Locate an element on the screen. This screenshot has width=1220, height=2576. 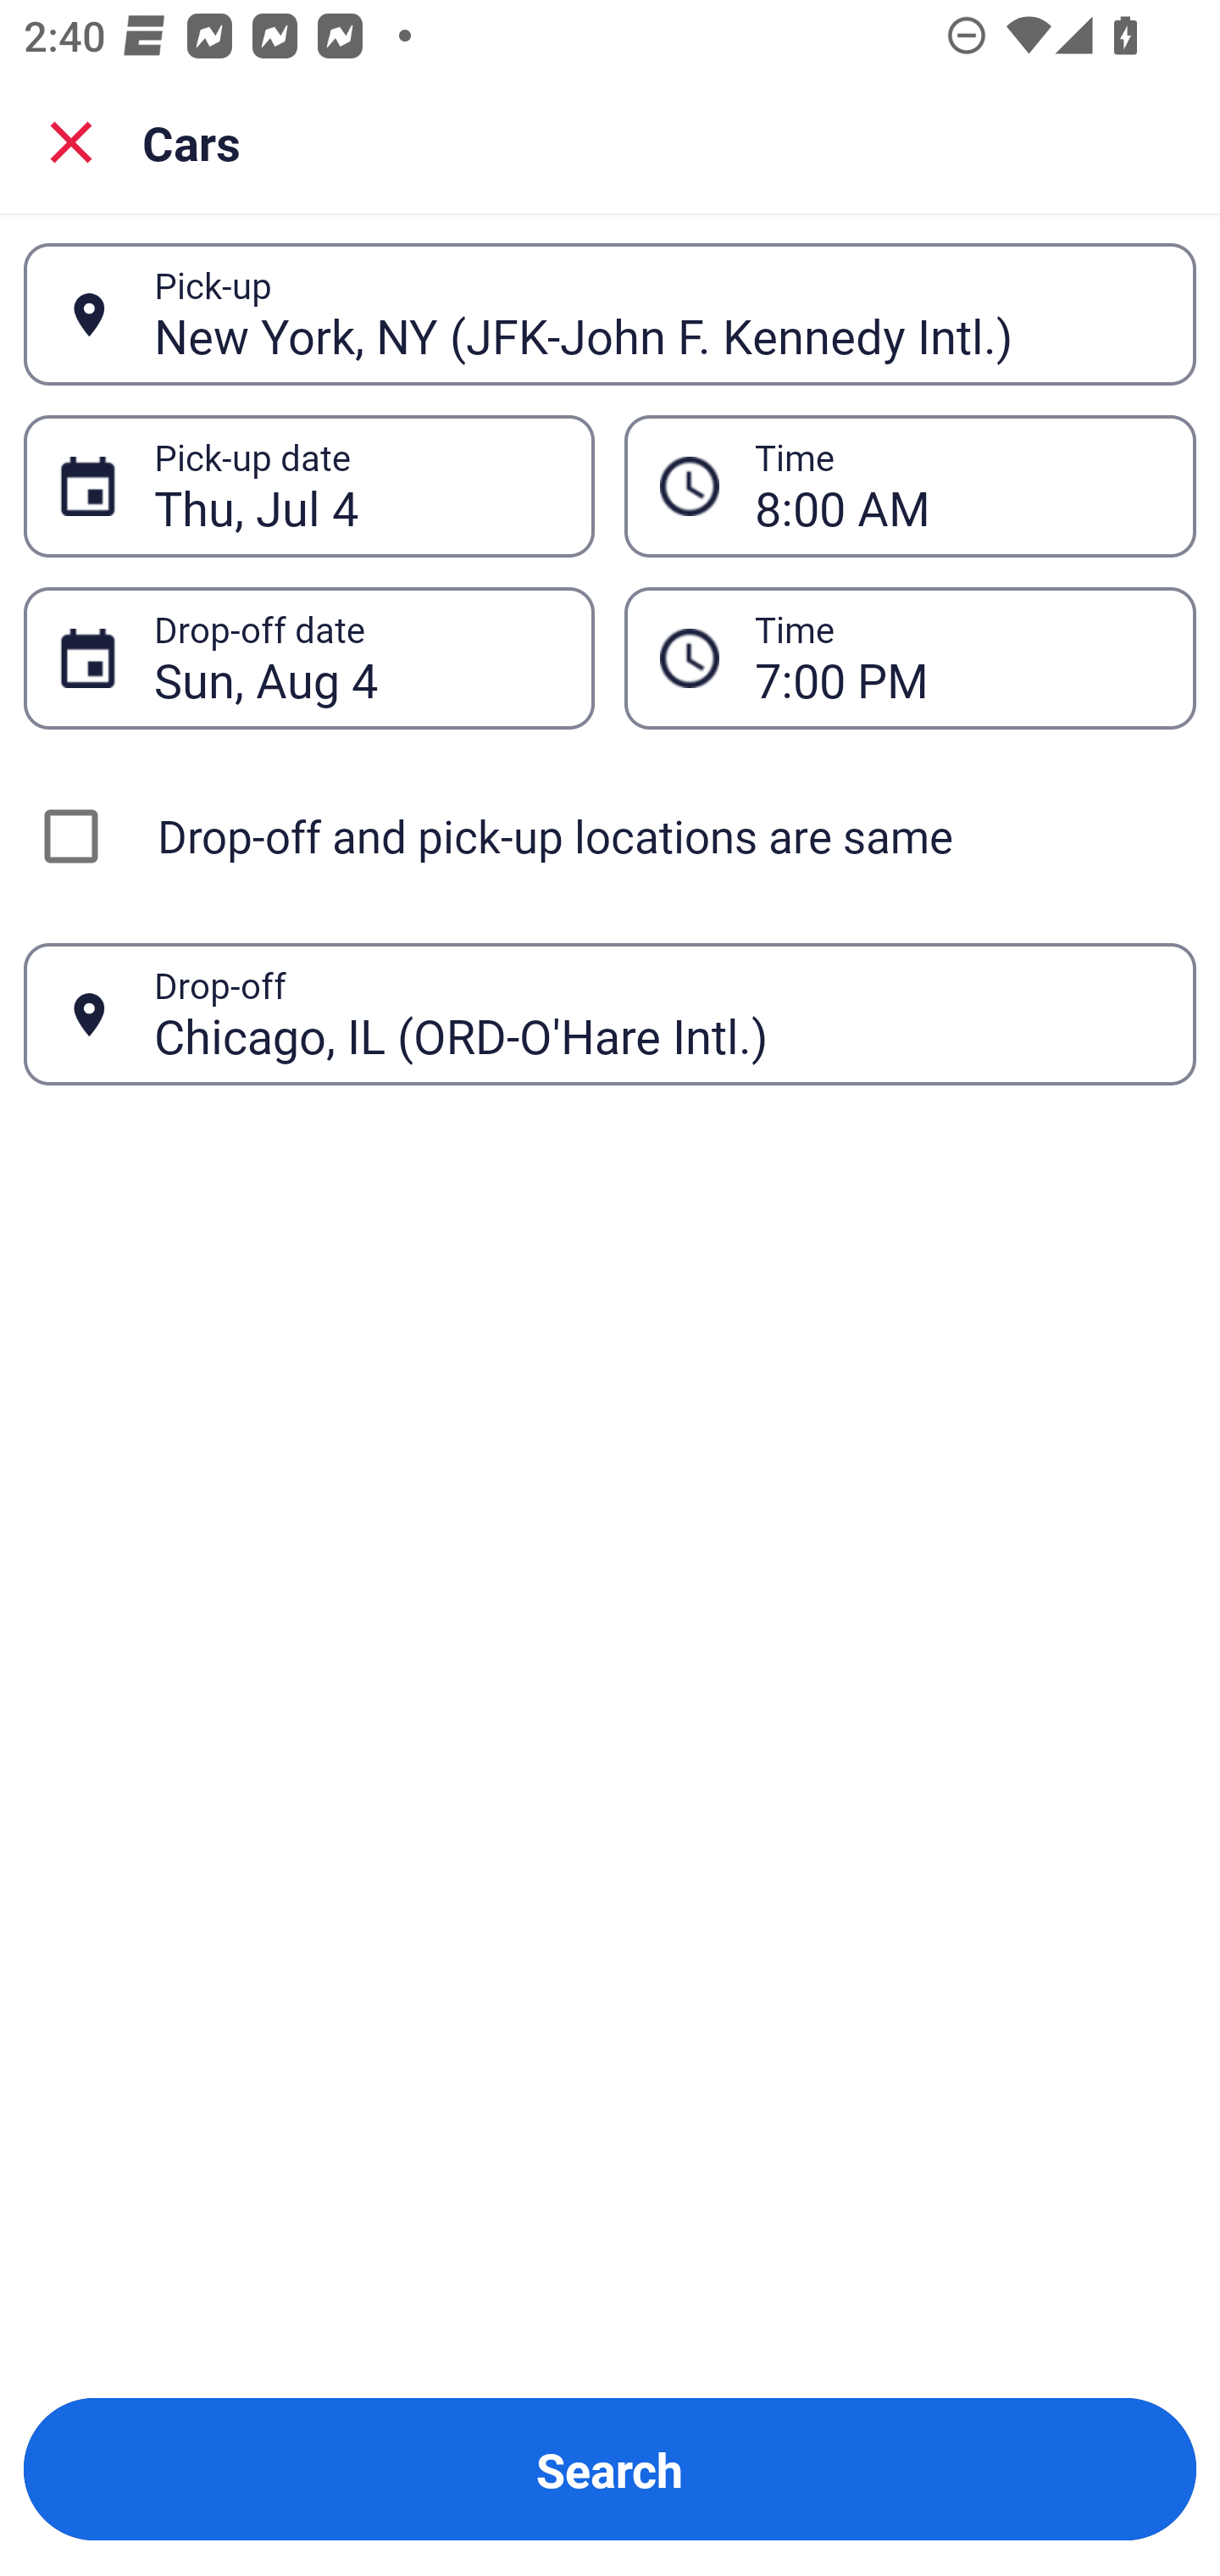
Chicago, IL (ORD-O'Hare Intl.) is located at coordinates (657, 1013).